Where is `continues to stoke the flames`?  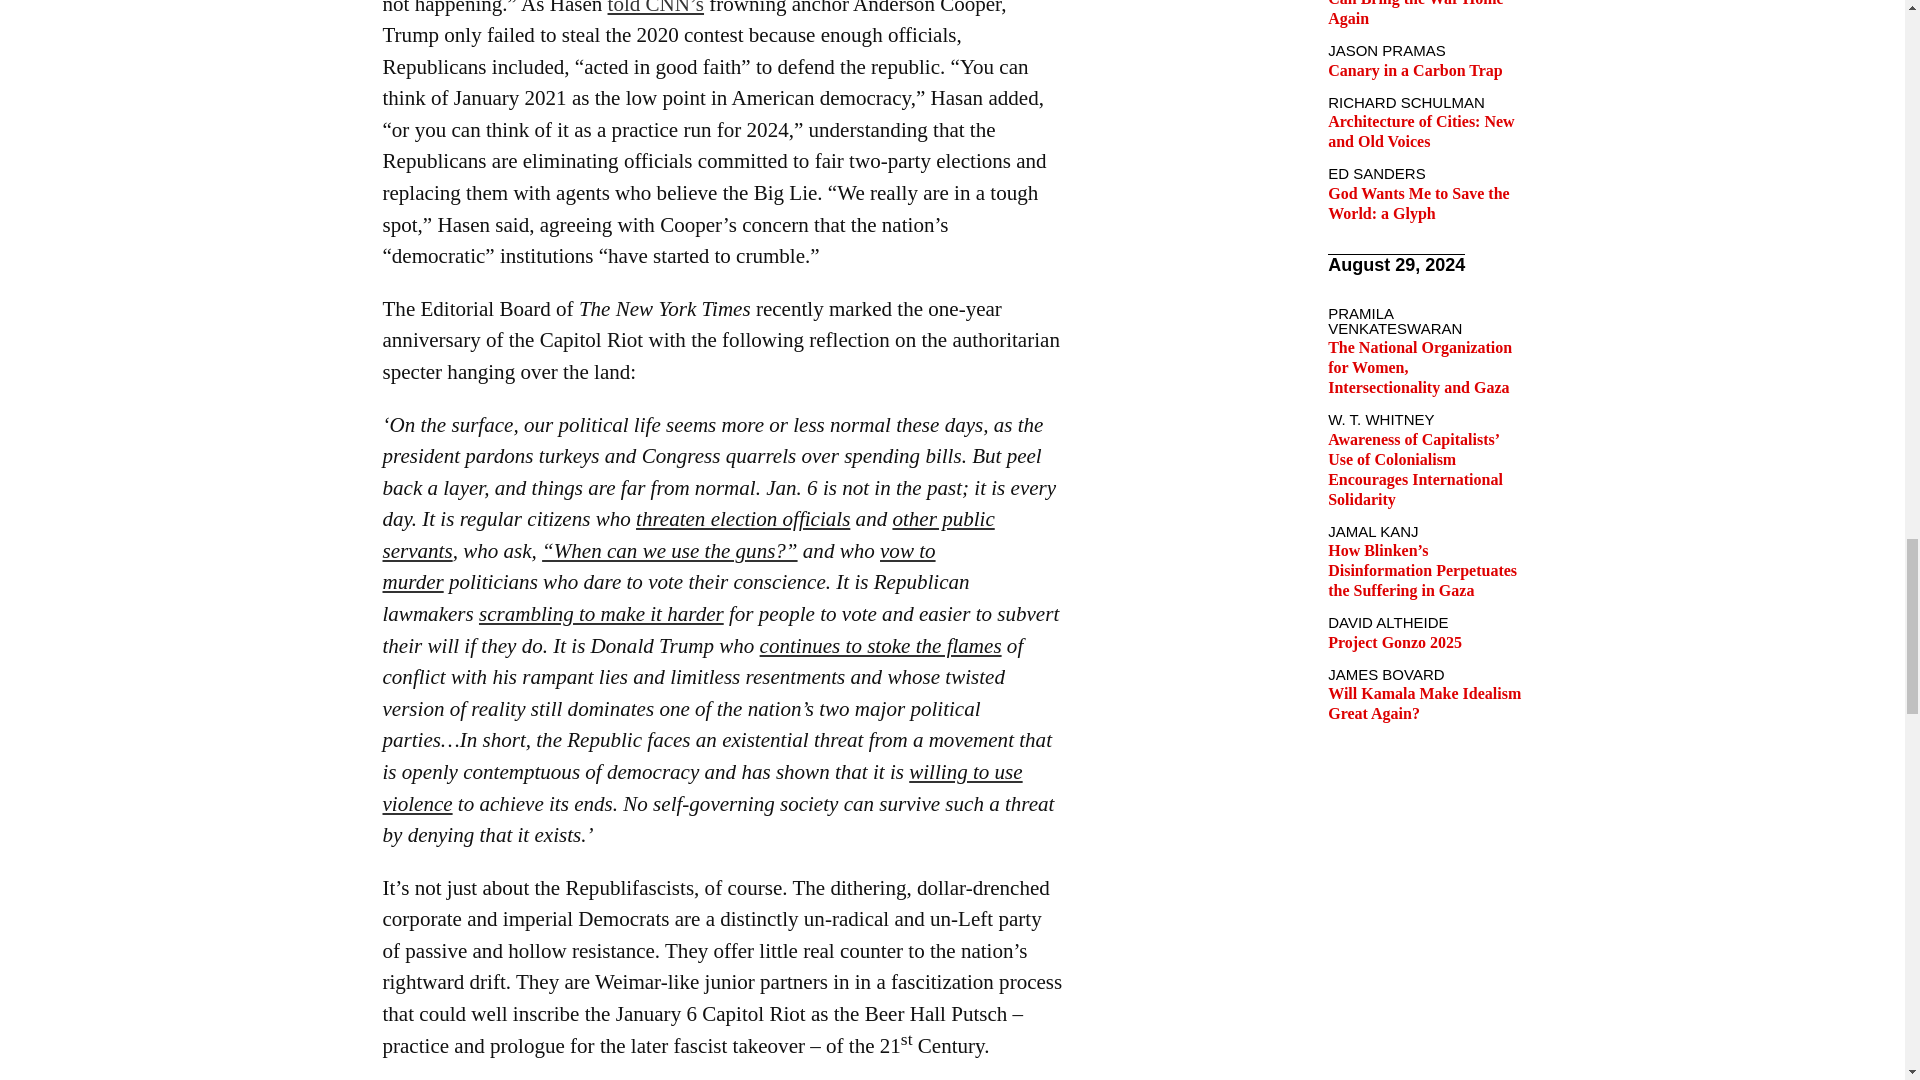
continues to stoke the flames is located at coordinates (881, 645).